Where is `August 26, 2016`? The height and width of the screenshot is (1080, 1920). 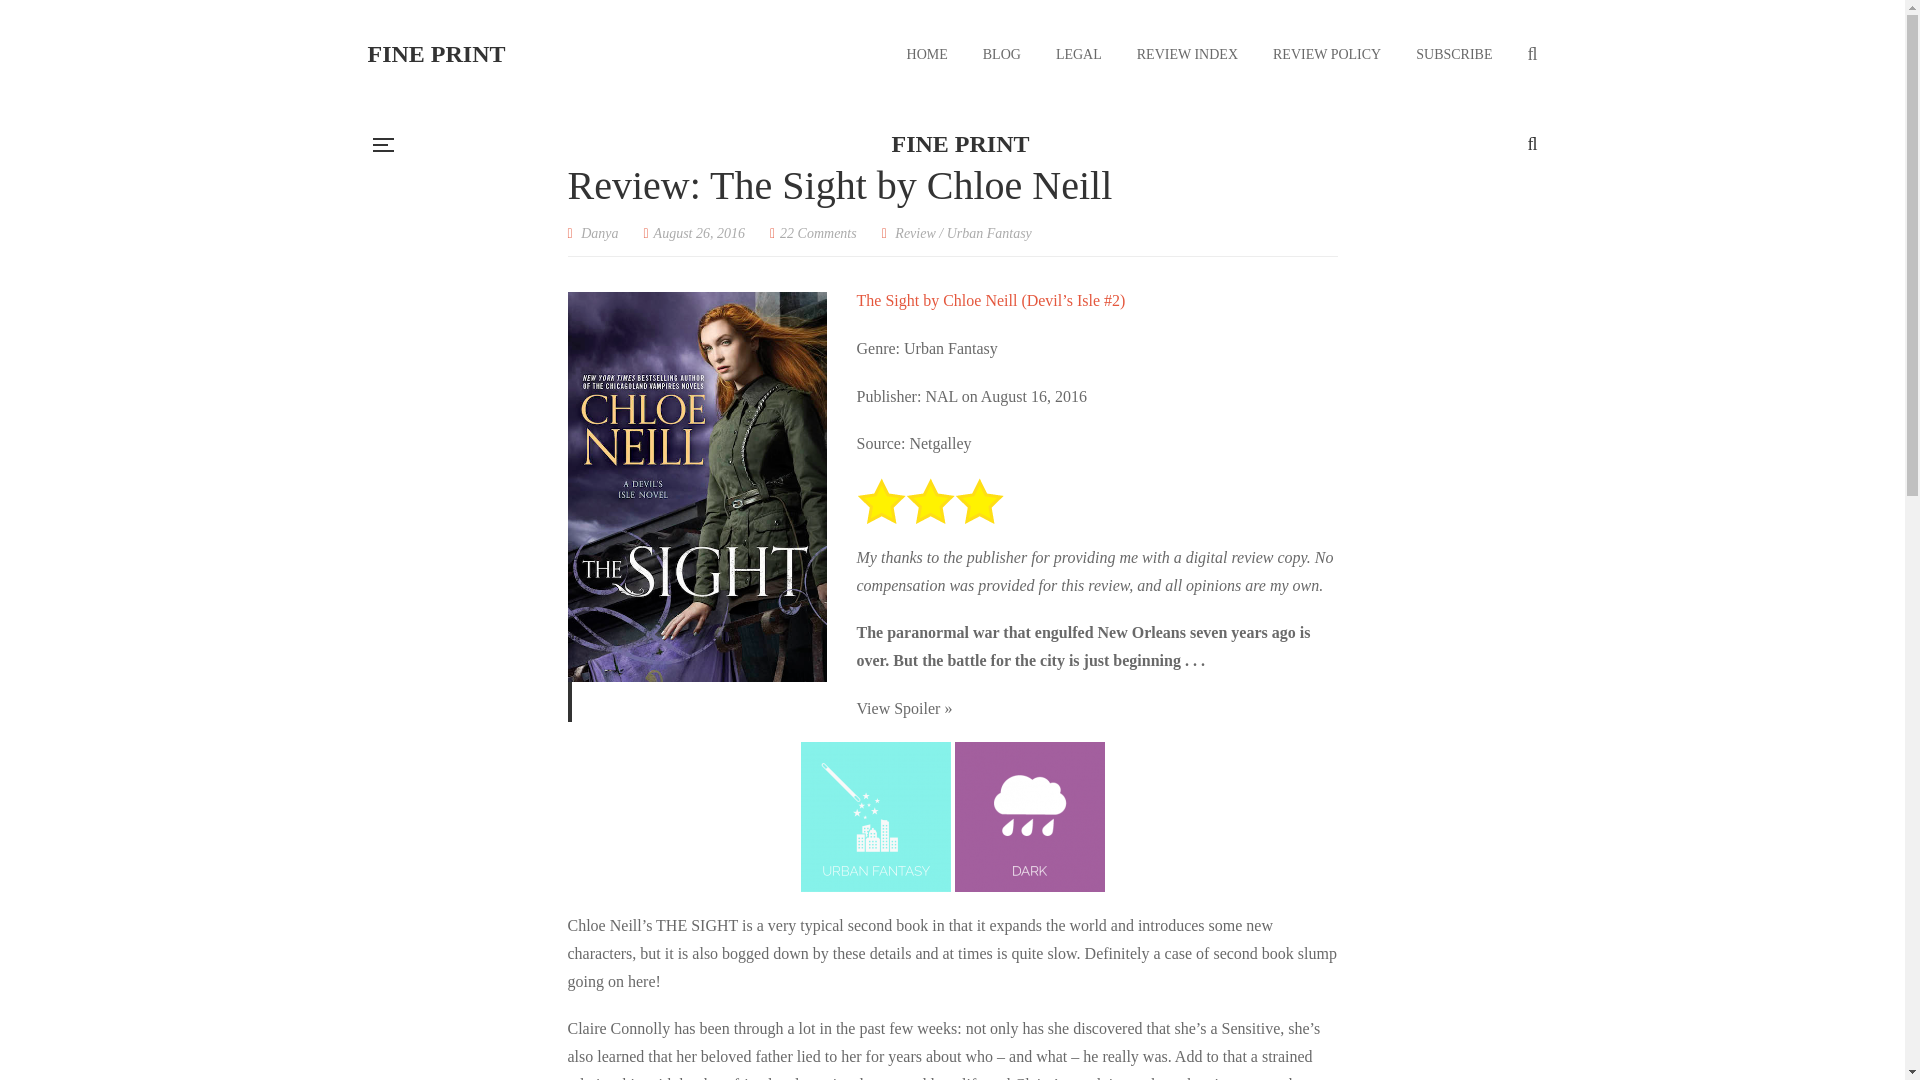
August 26, 2016 is located at coordinates (694, 232).